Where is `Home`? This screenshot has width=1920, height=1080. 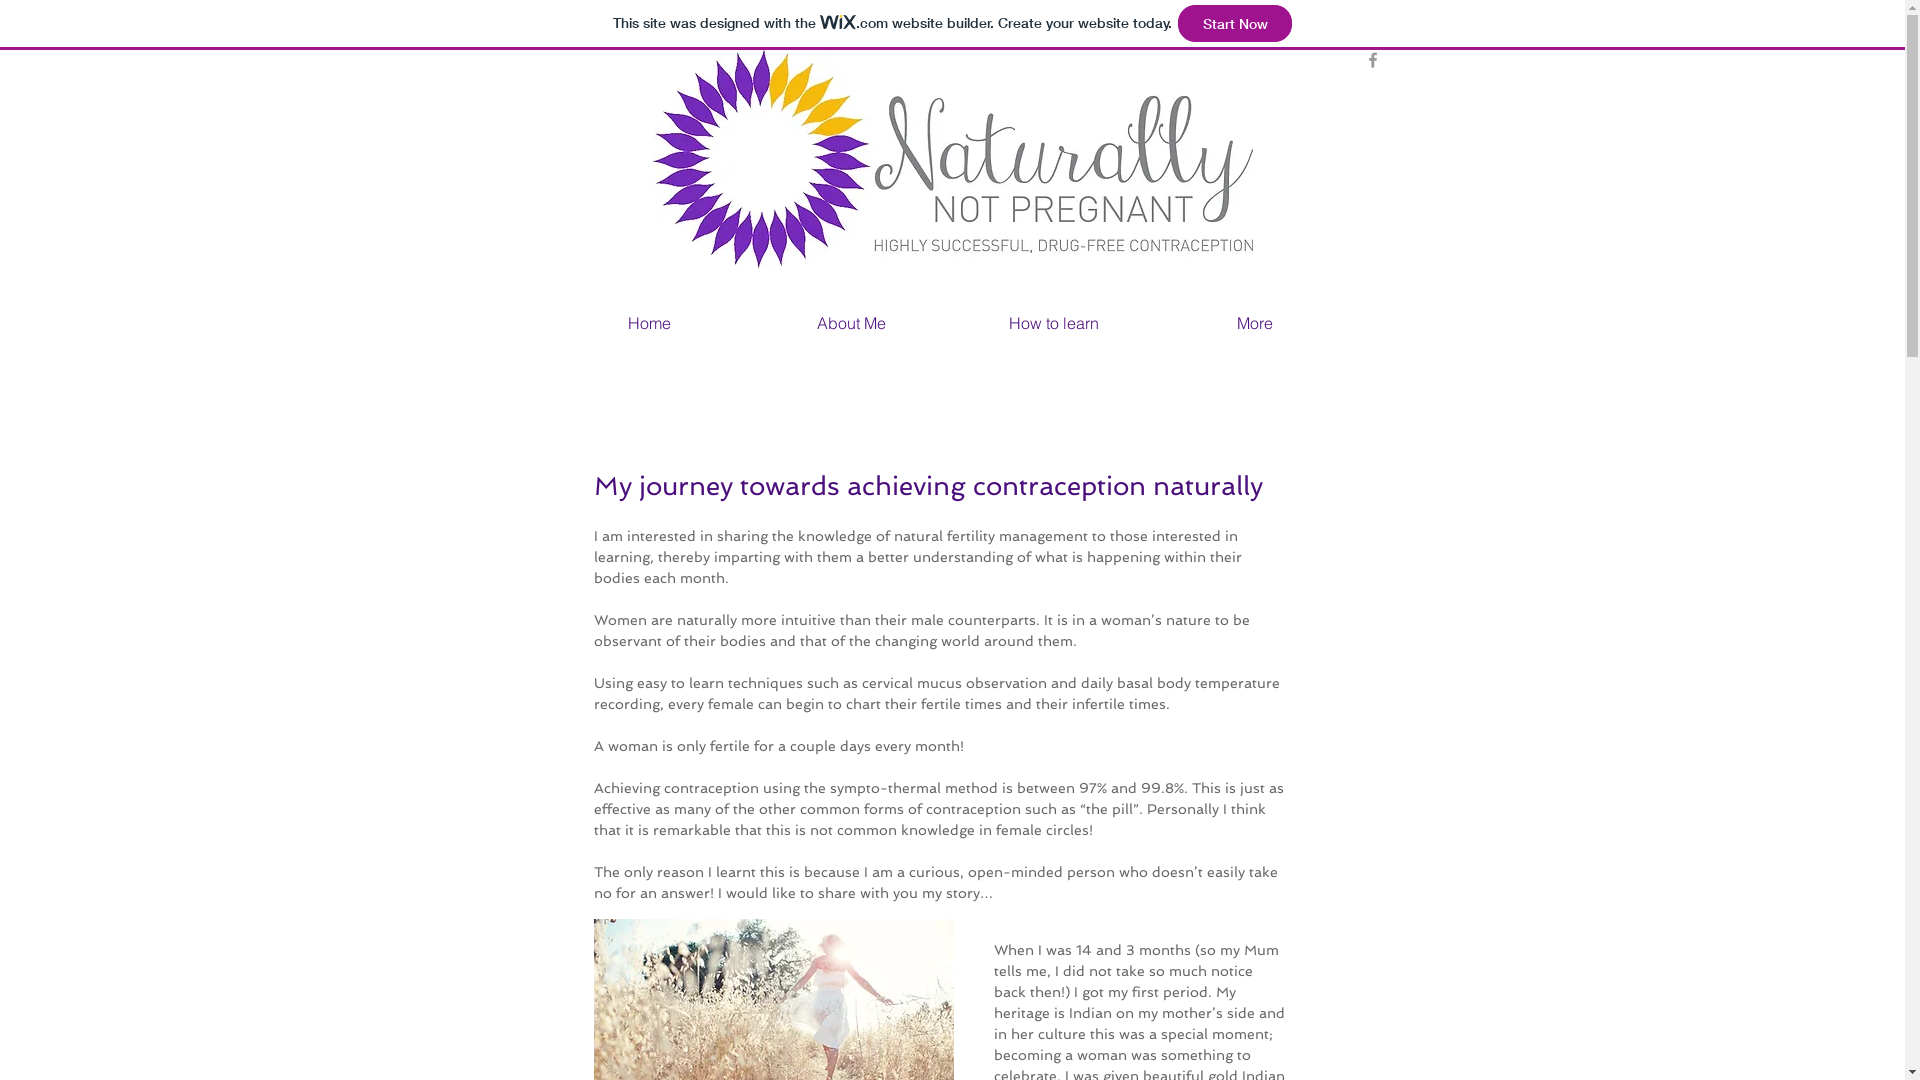
Home is located at coordinates (649, 322).